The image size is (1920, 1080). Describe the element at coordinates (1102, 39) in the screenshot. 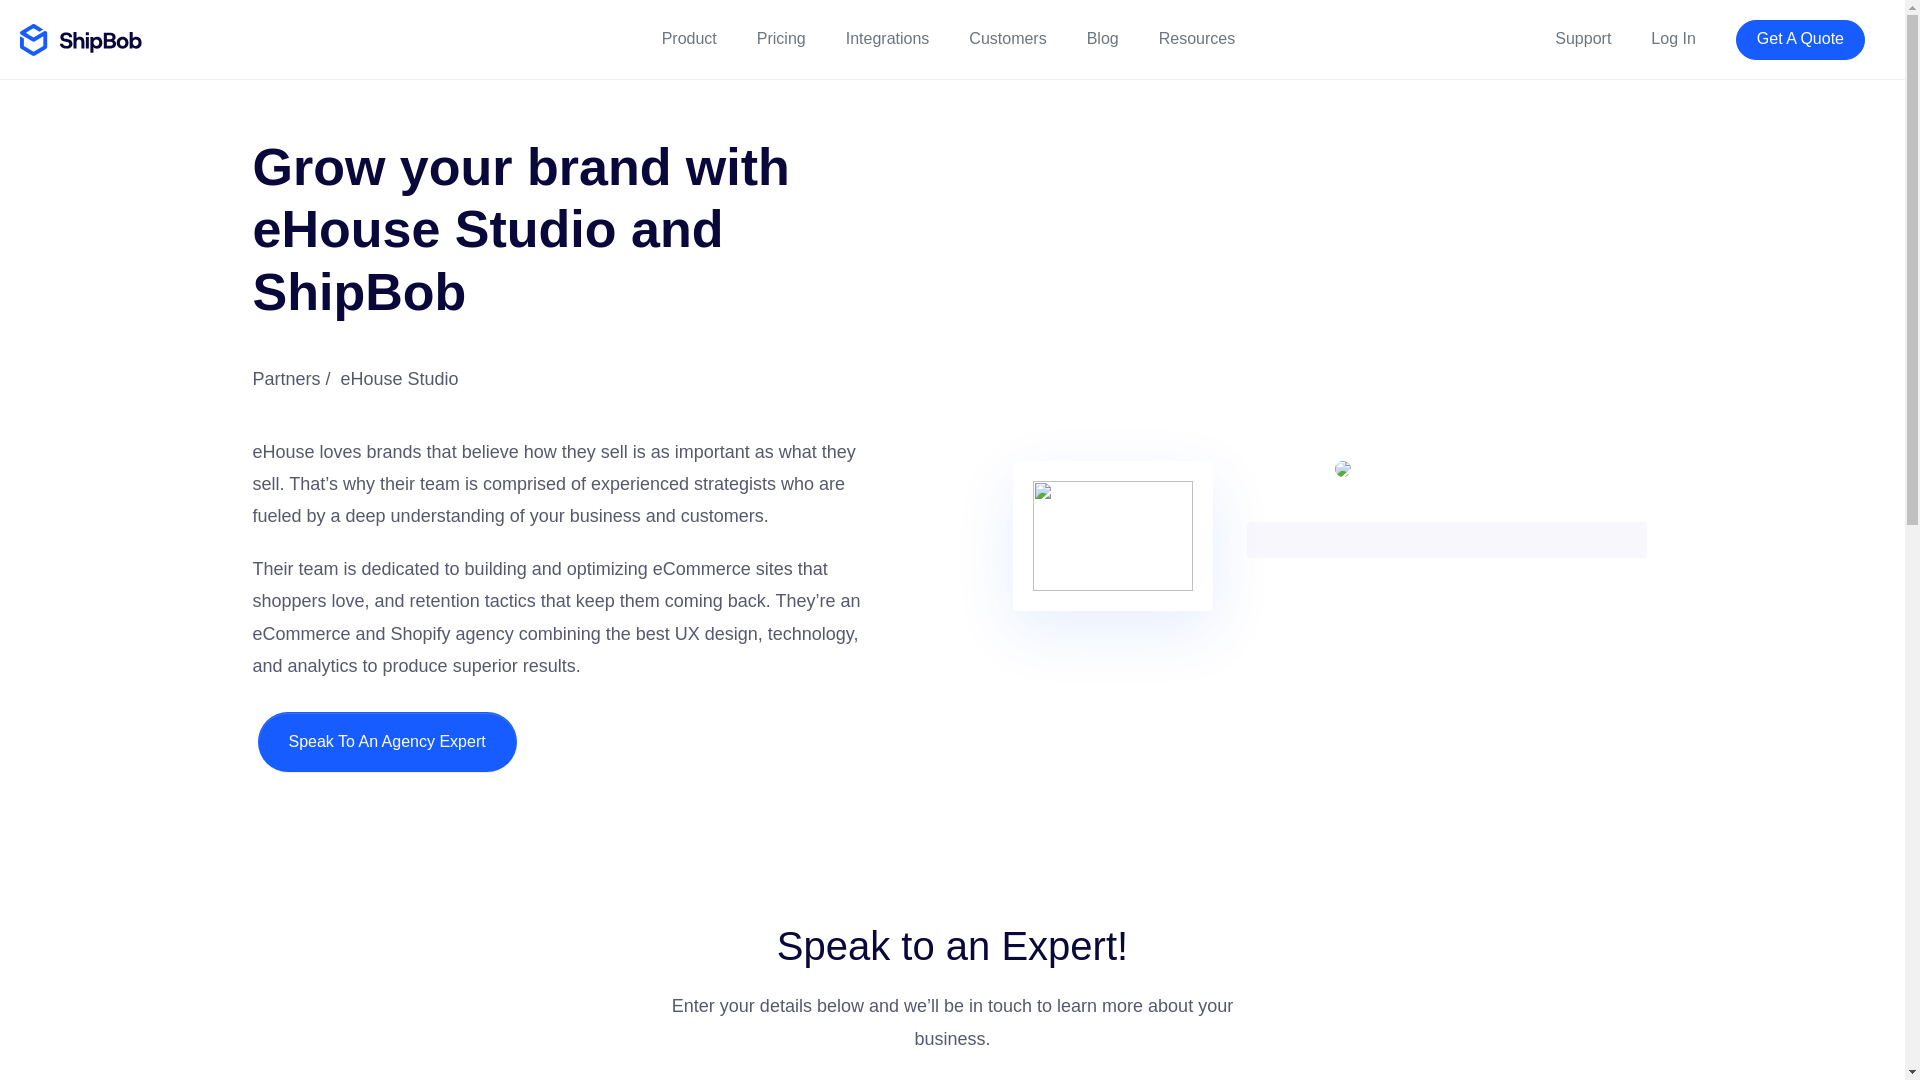

I see `Blog` at that location.